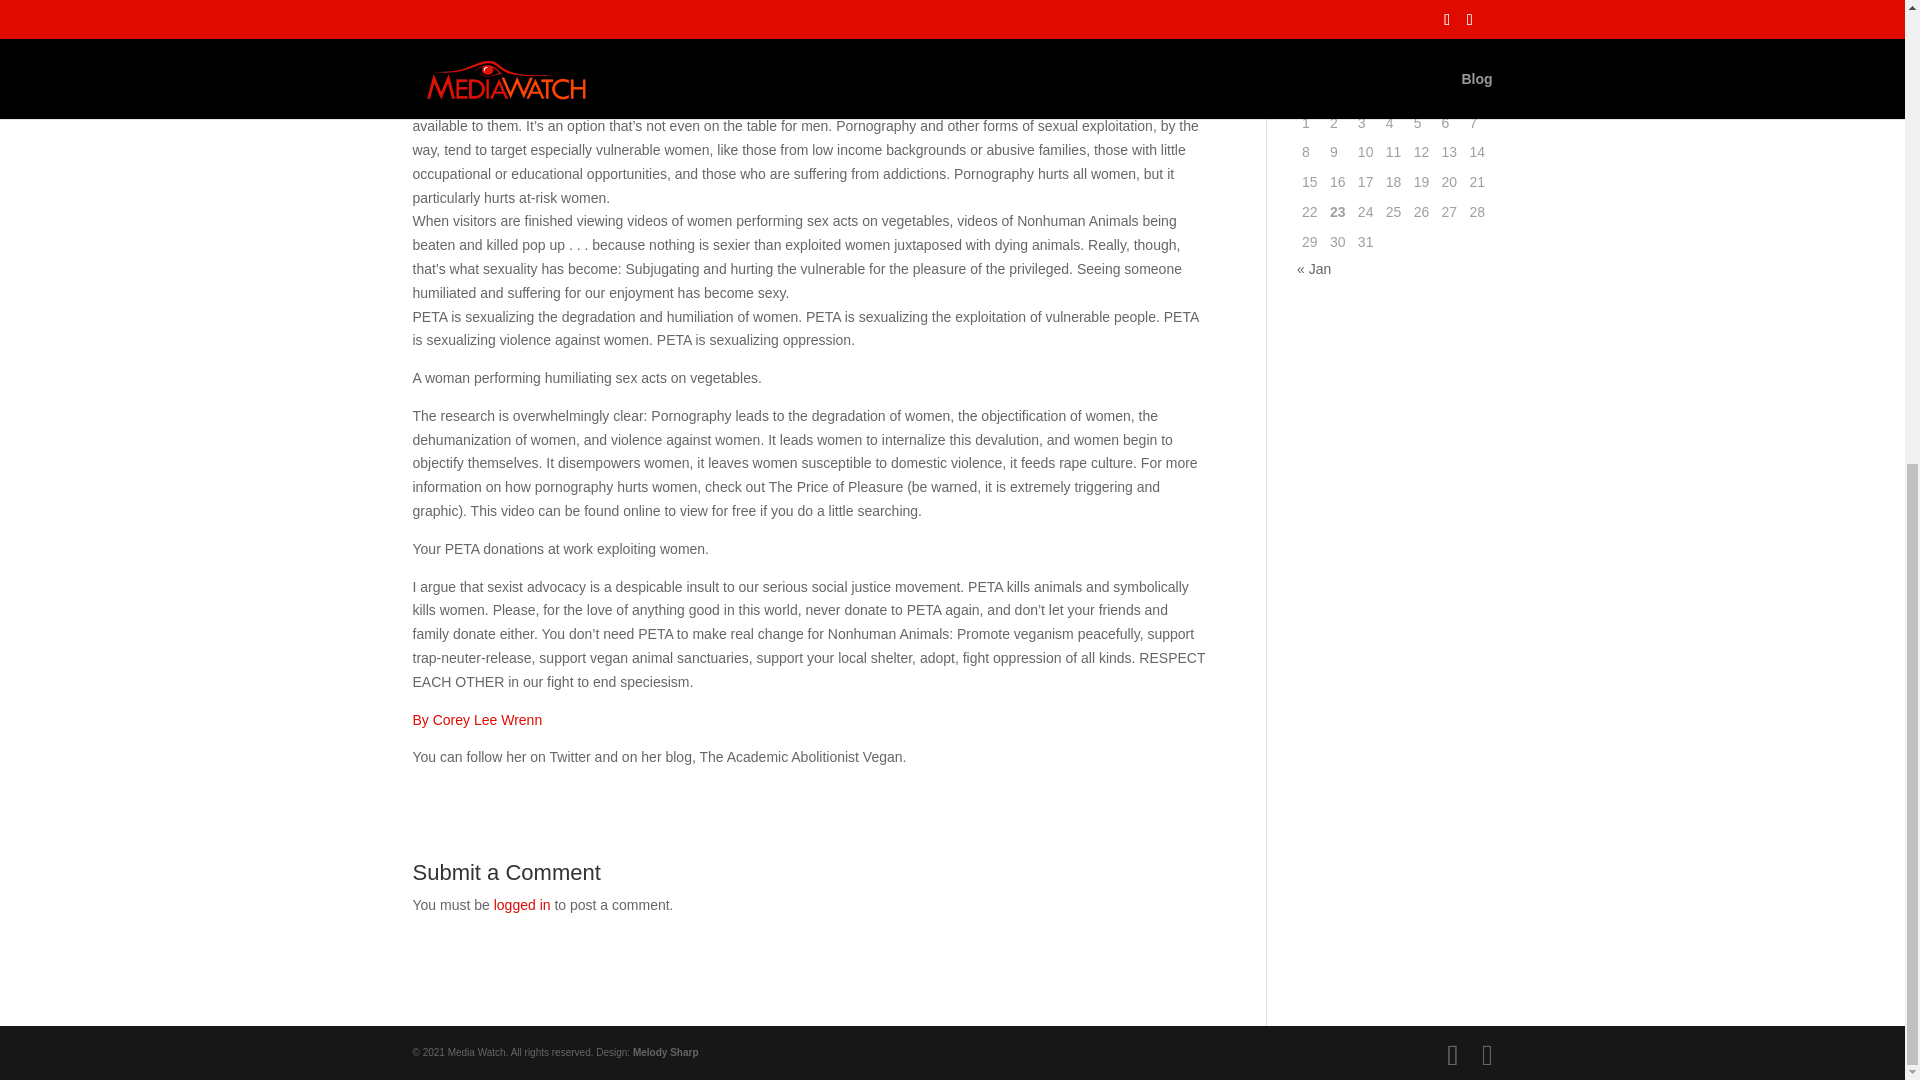  What do you see at coordinates (666, 1052) in the screenshot?
I see `Melody Sharp` at bounding box center [666, 1052].